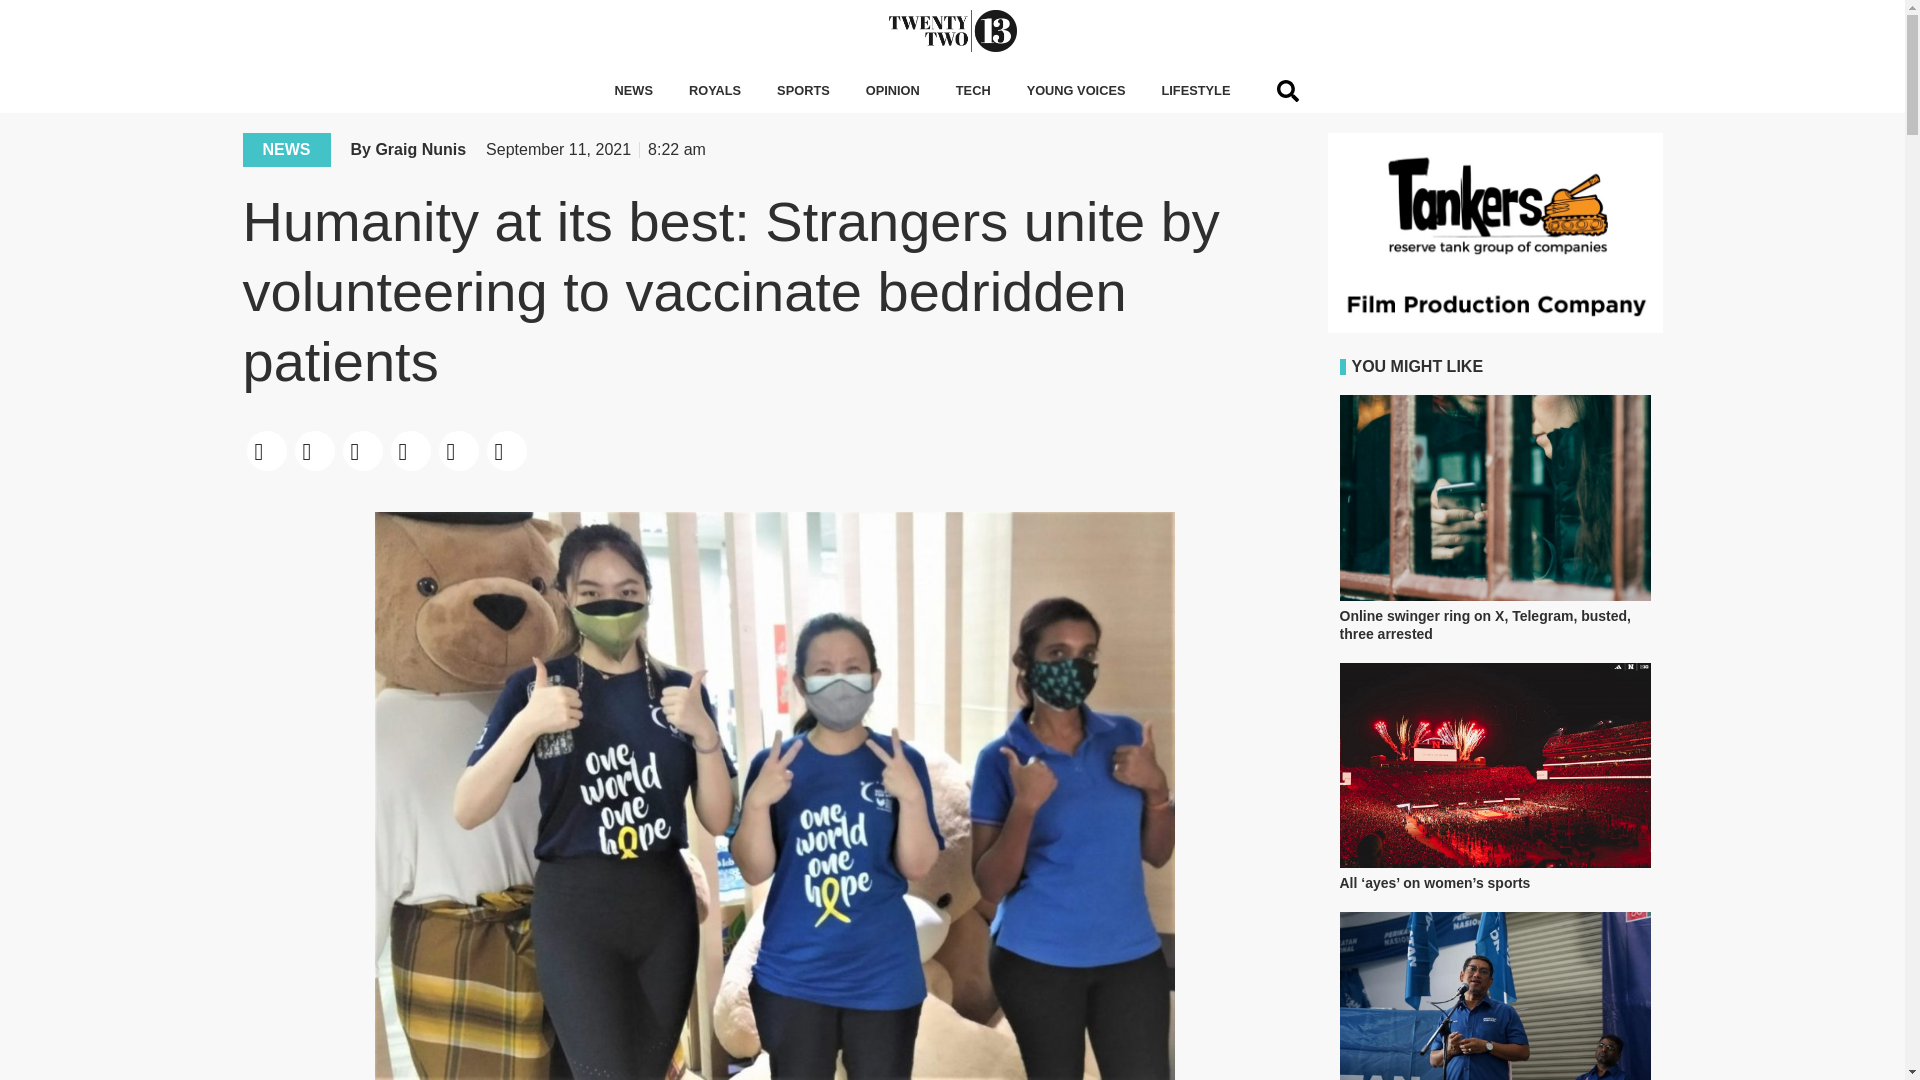  Describe the element at coordinates (1076, 91) in the screenshot. I see `YOUNG VOICES` at that location.